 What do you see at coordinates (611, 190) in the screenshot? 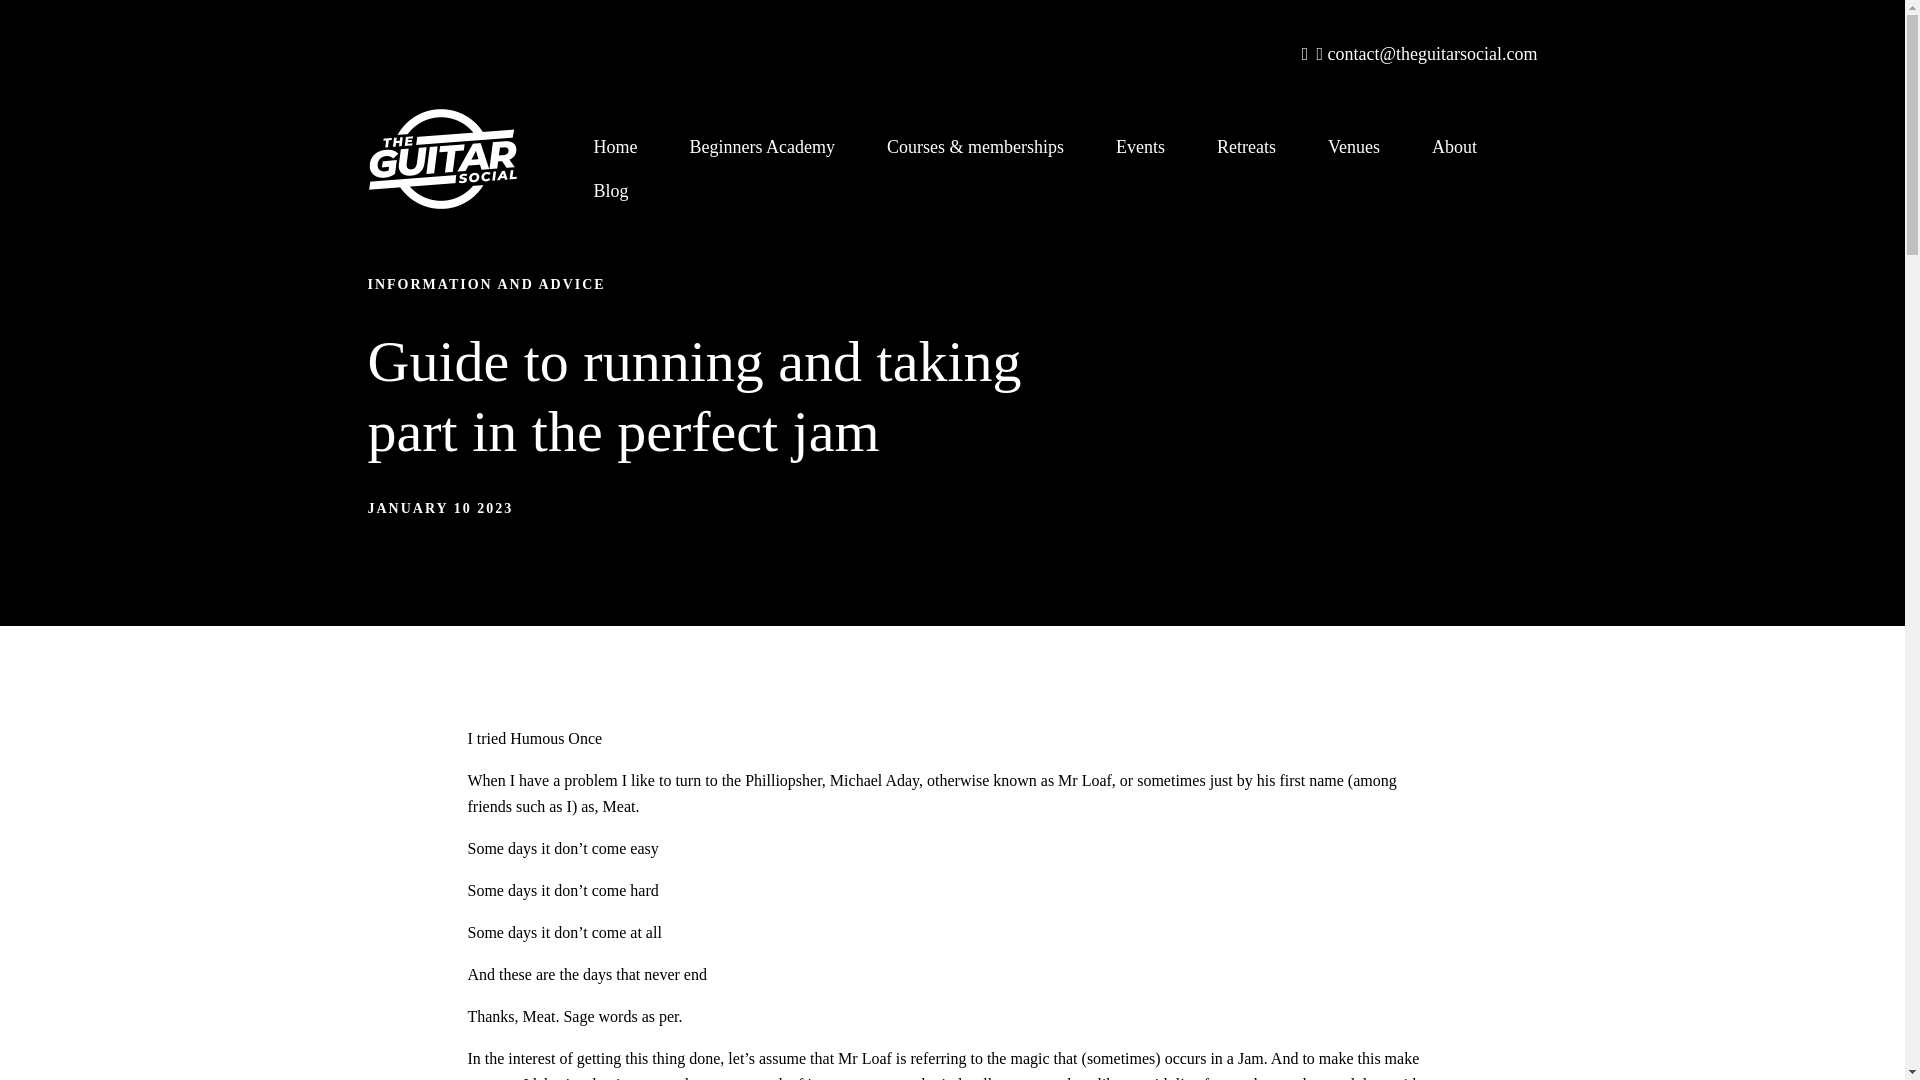
I see `Blog` at bounding box center [611, 190].